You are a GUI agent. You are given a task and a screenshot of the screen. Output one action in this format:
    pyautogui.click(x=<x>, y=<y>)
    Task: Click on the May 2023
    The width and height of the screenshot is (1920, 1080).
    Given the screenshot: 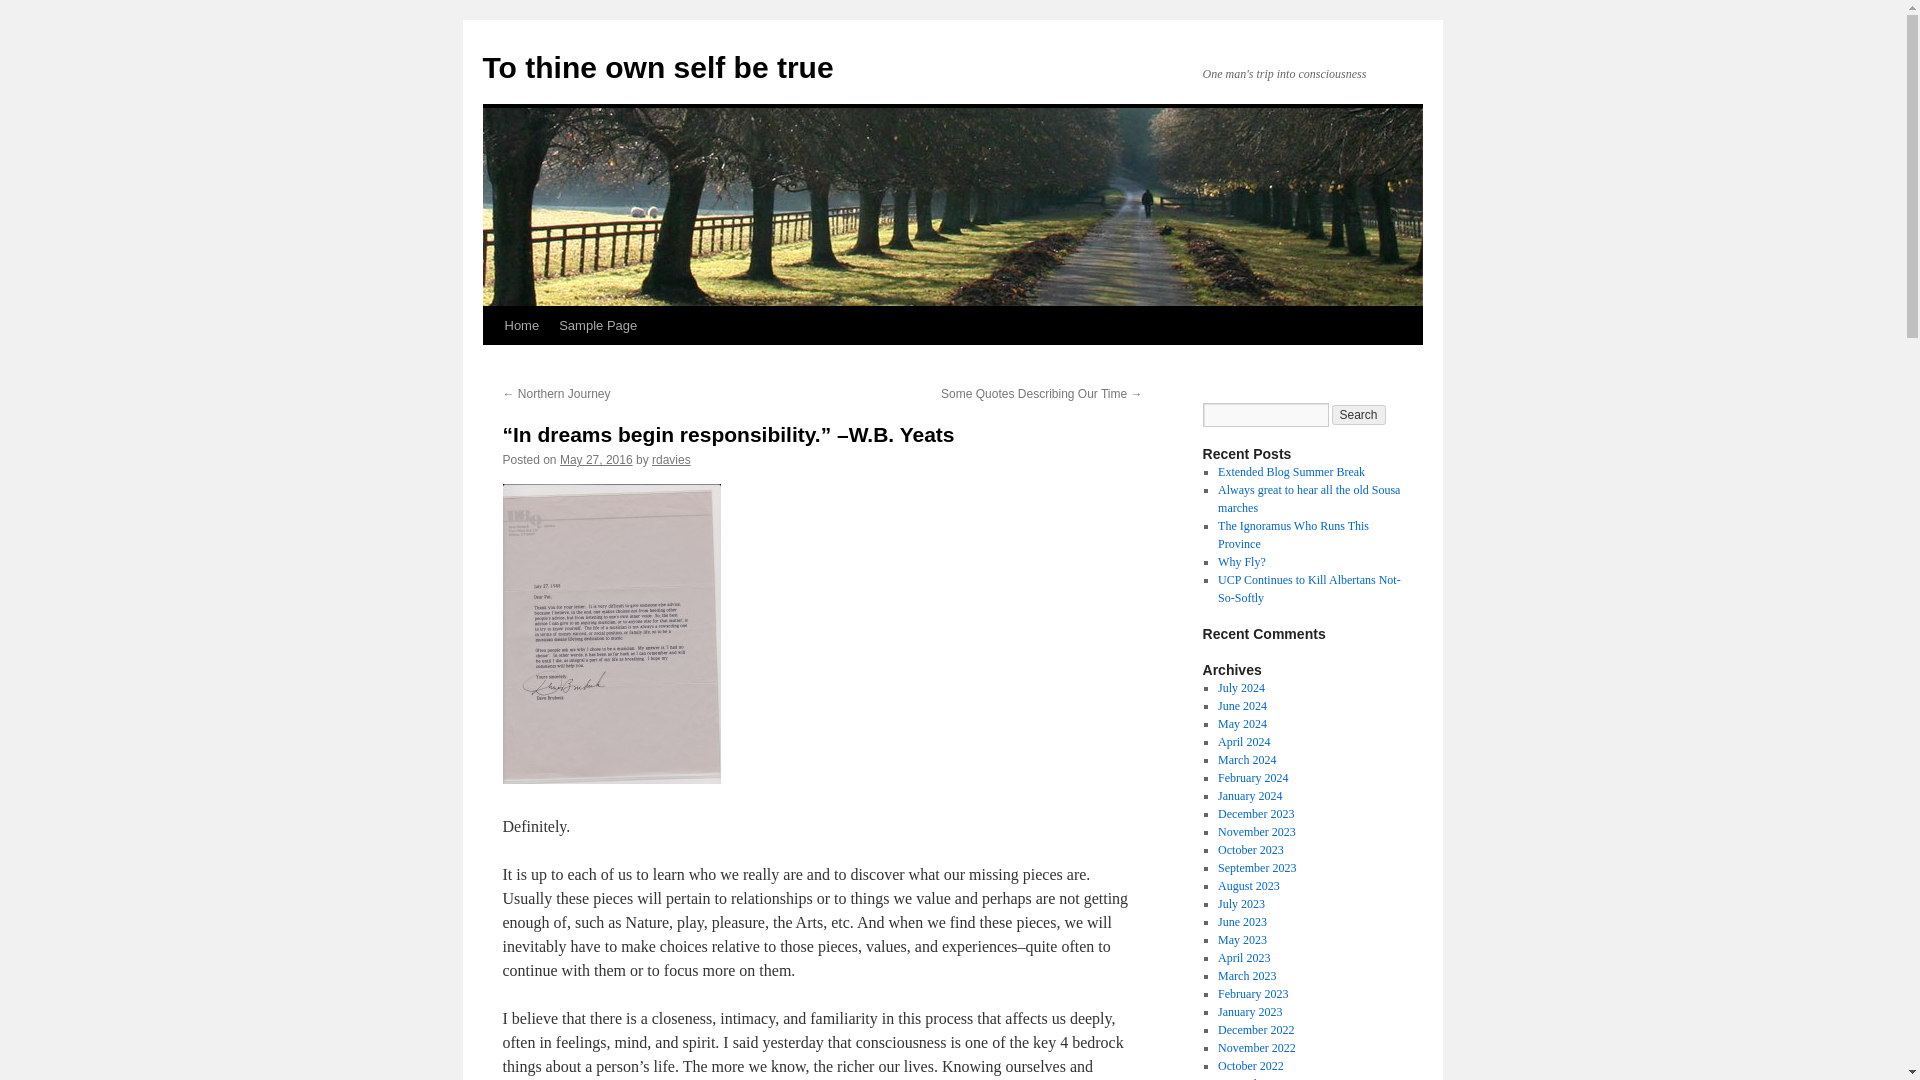 What is the action you would take?
    pyautogui.click(x=1242, y=940)
    